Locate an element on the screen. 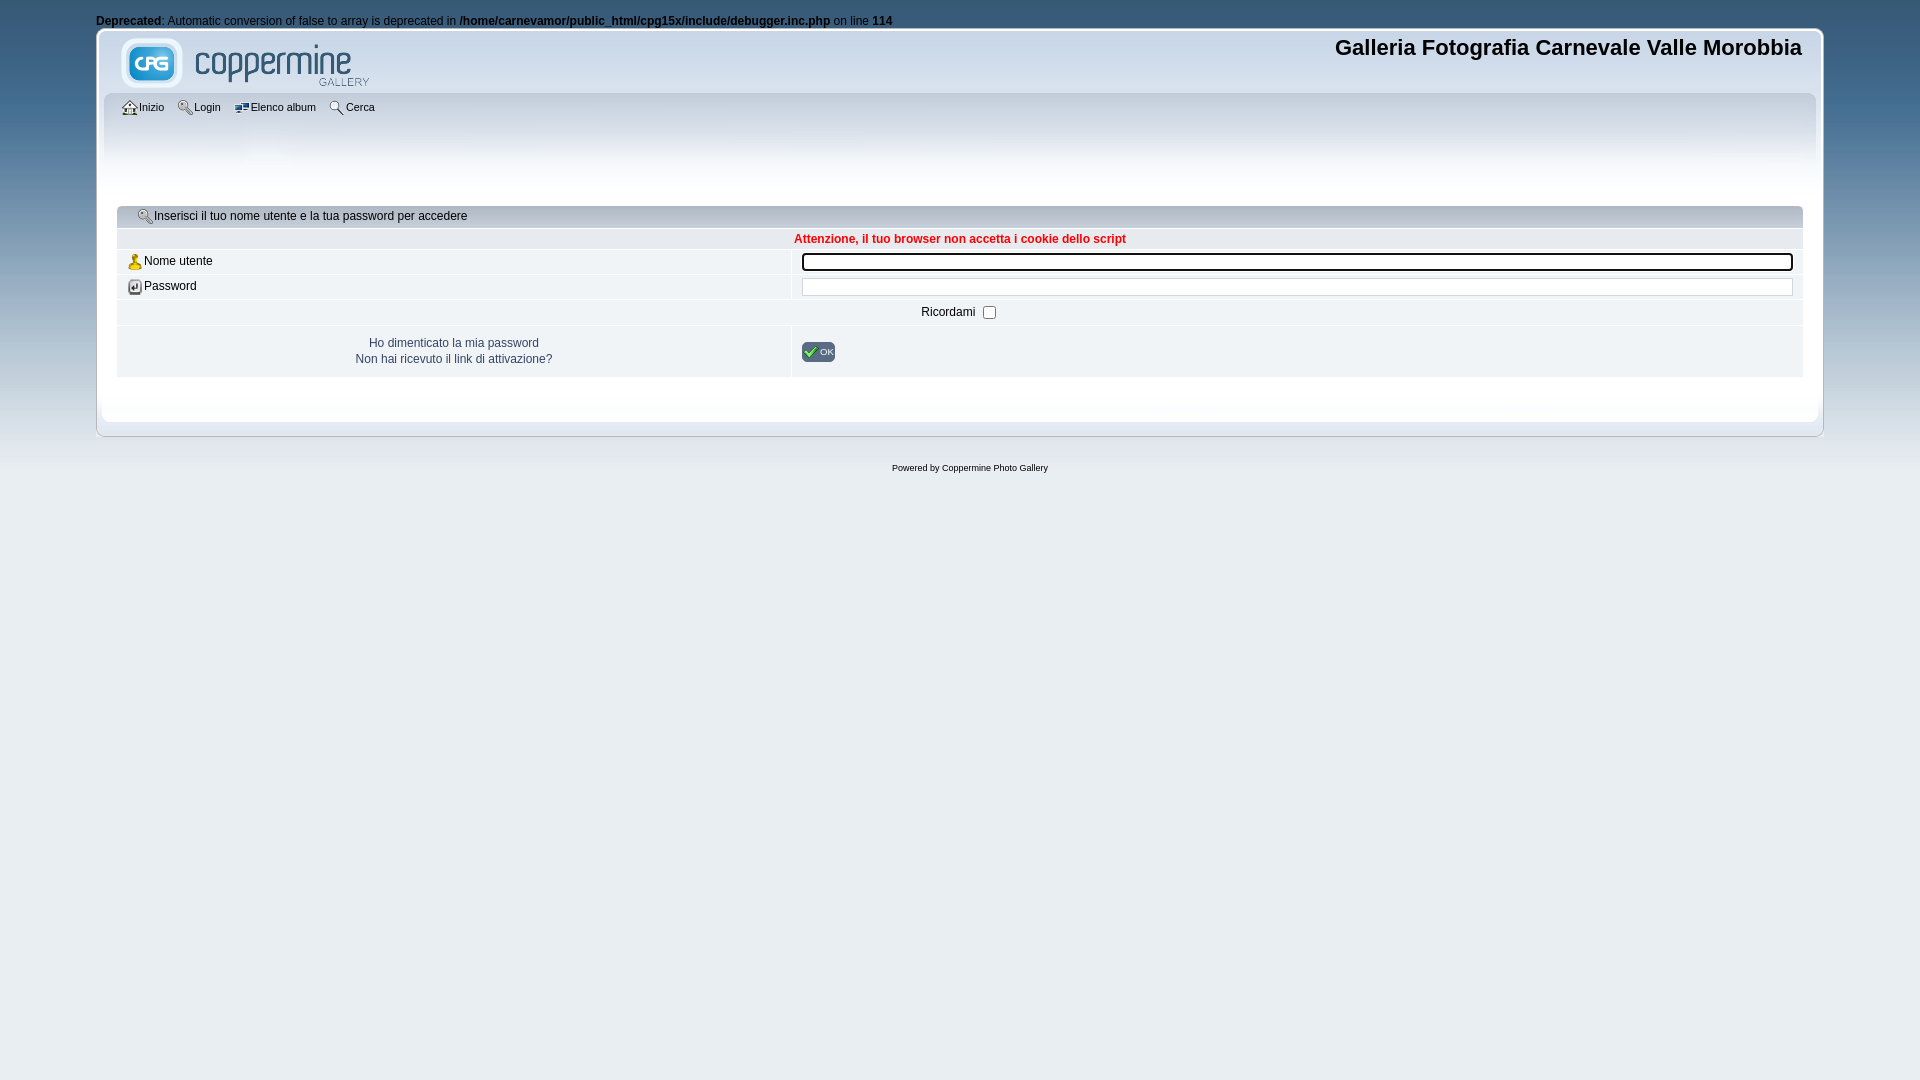 Image resolution: width=1920 pixels, height=1080 pixels. Inizio is located at coordinates (146, 109).